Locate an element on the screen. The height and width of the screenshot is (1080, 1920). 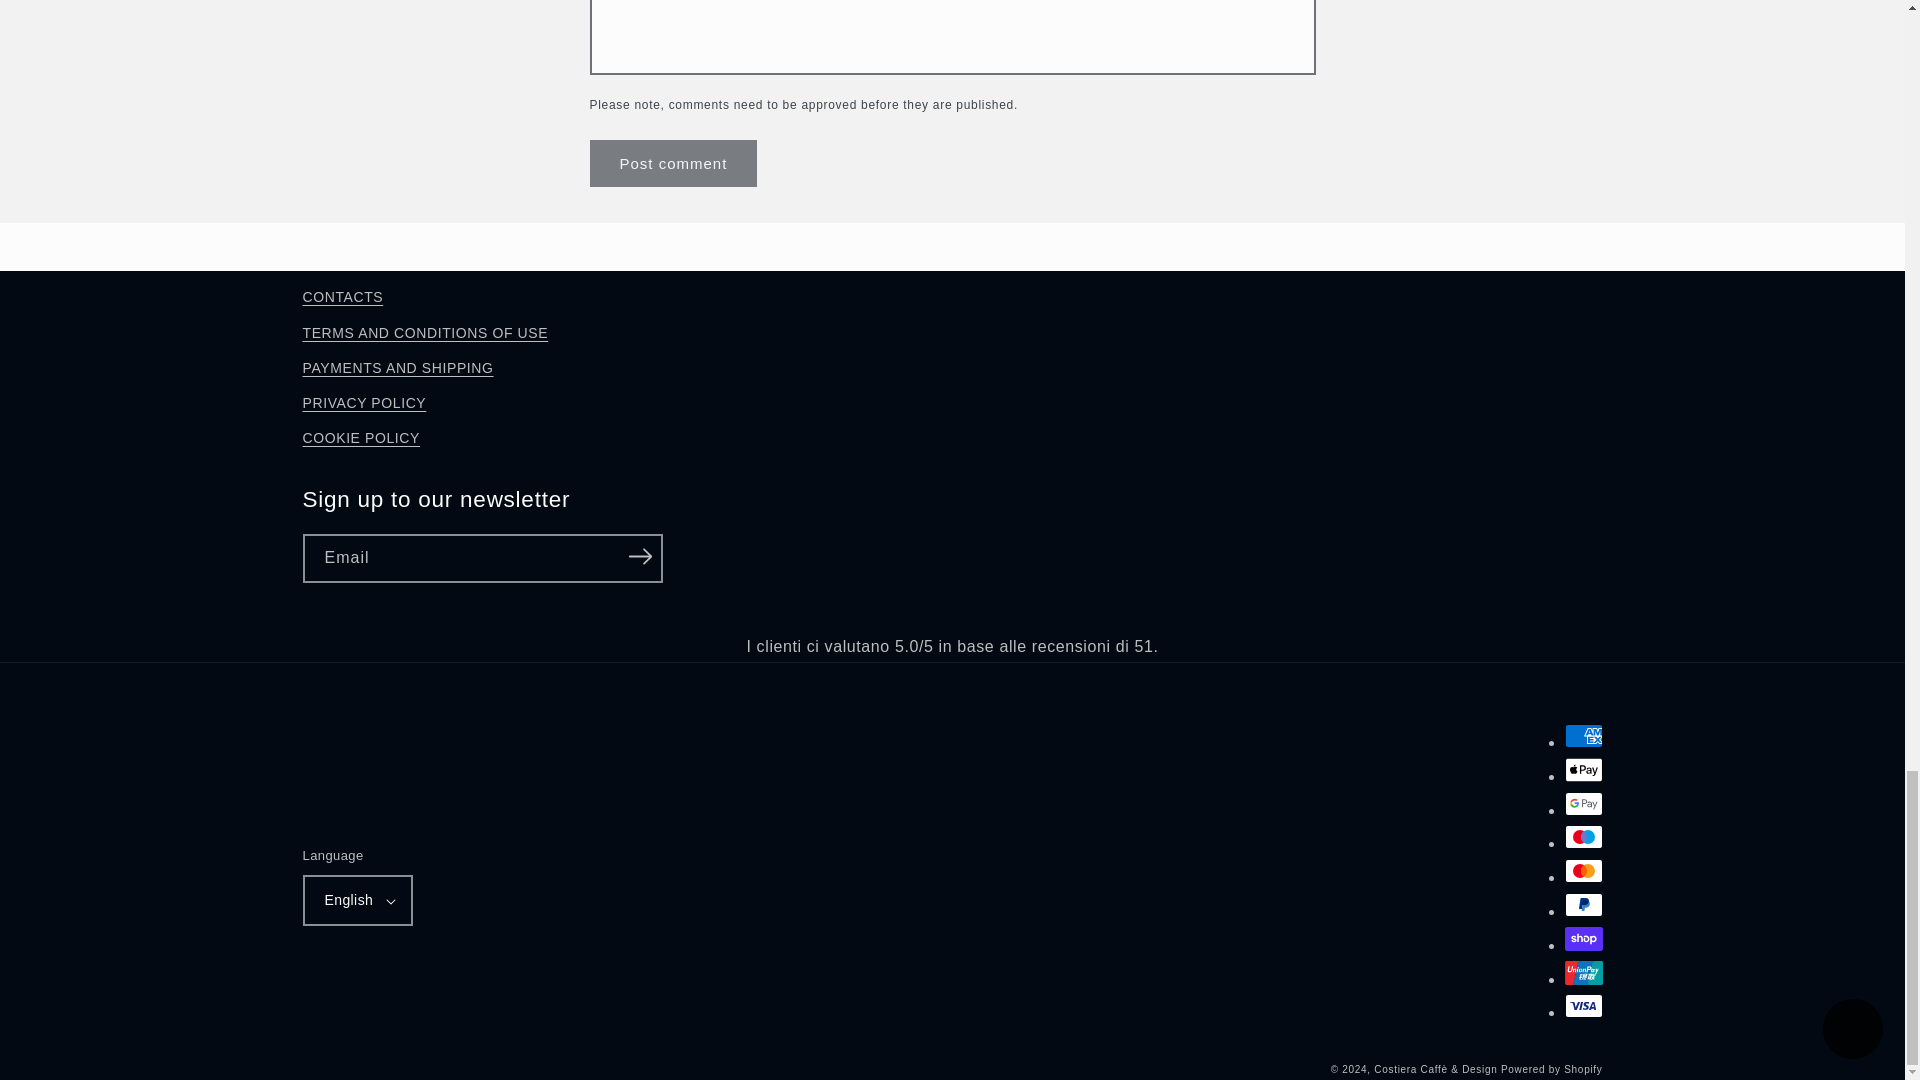
PRIVACY POLICY is located at coordinates (364, 403).